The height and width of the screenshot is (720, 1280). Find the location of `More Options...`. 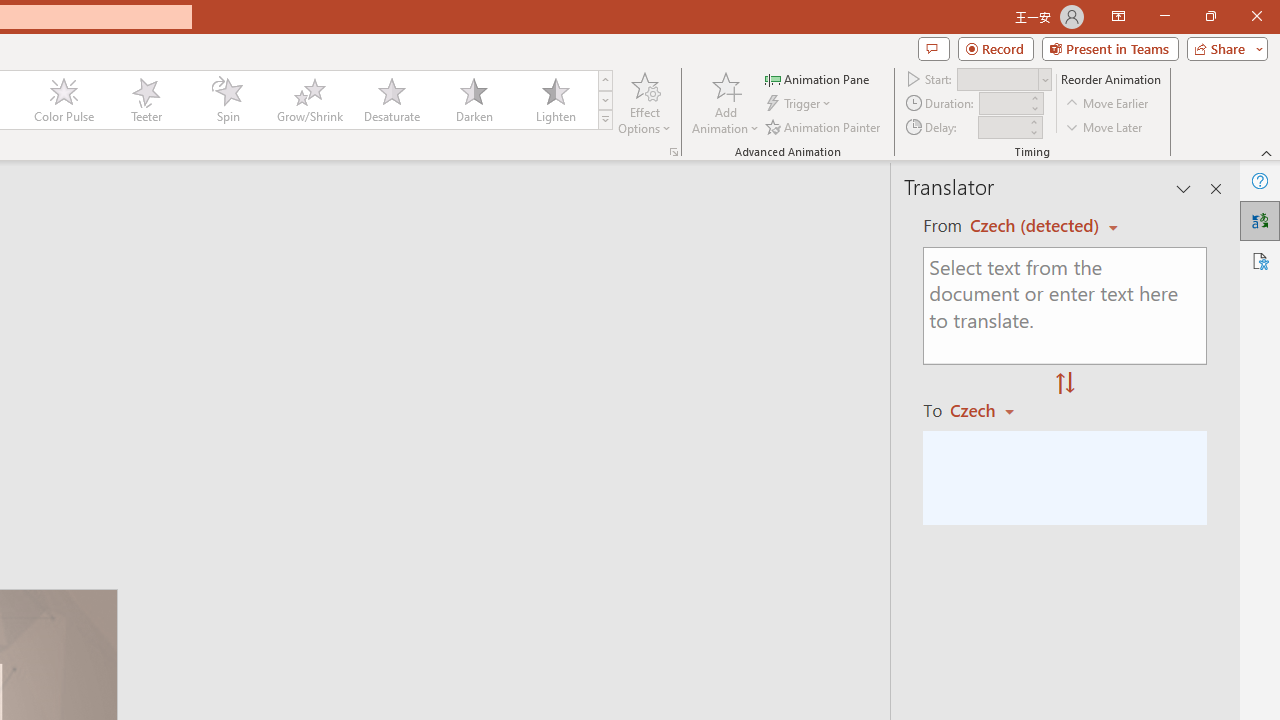

More Options... is located at coordinates (674, 152).